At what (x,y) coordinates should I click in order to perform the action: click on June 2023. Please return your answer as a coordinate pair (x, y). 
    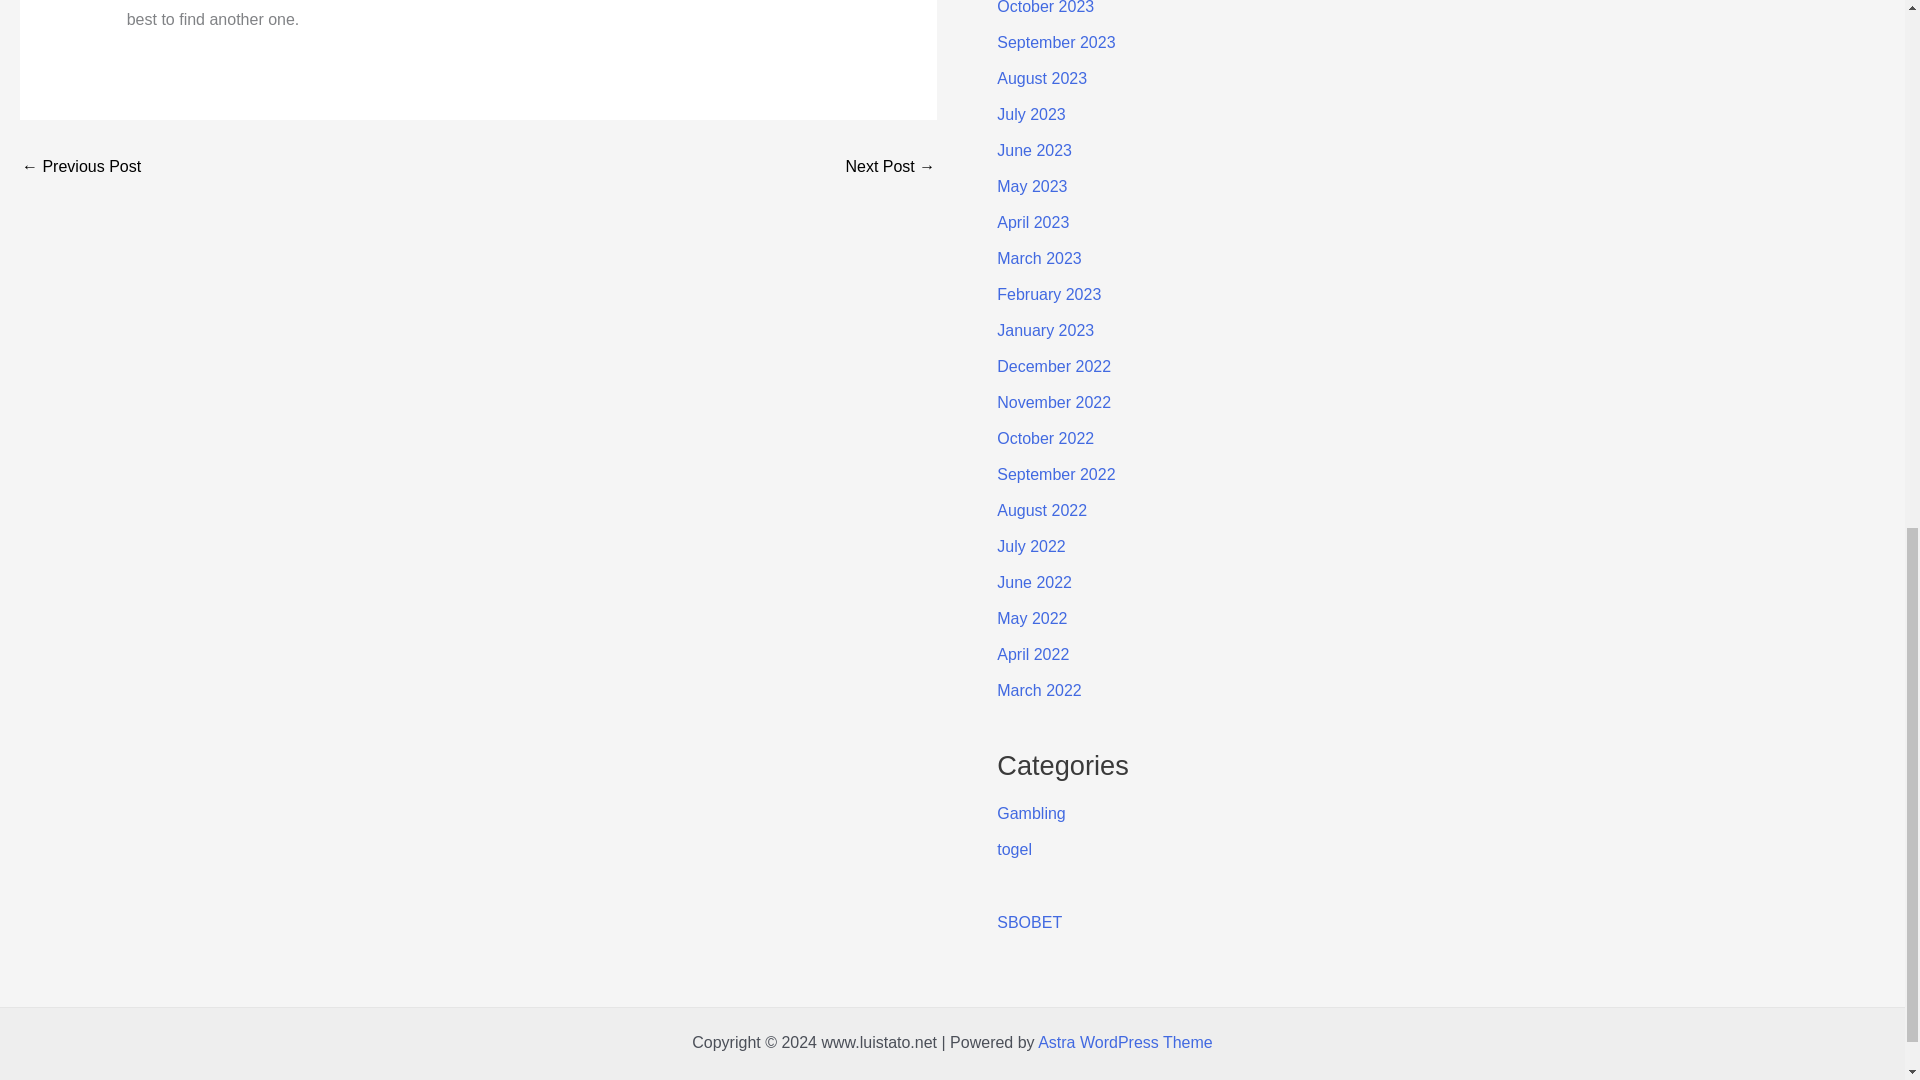
    Looking at the image, I should click on (1034, 150).